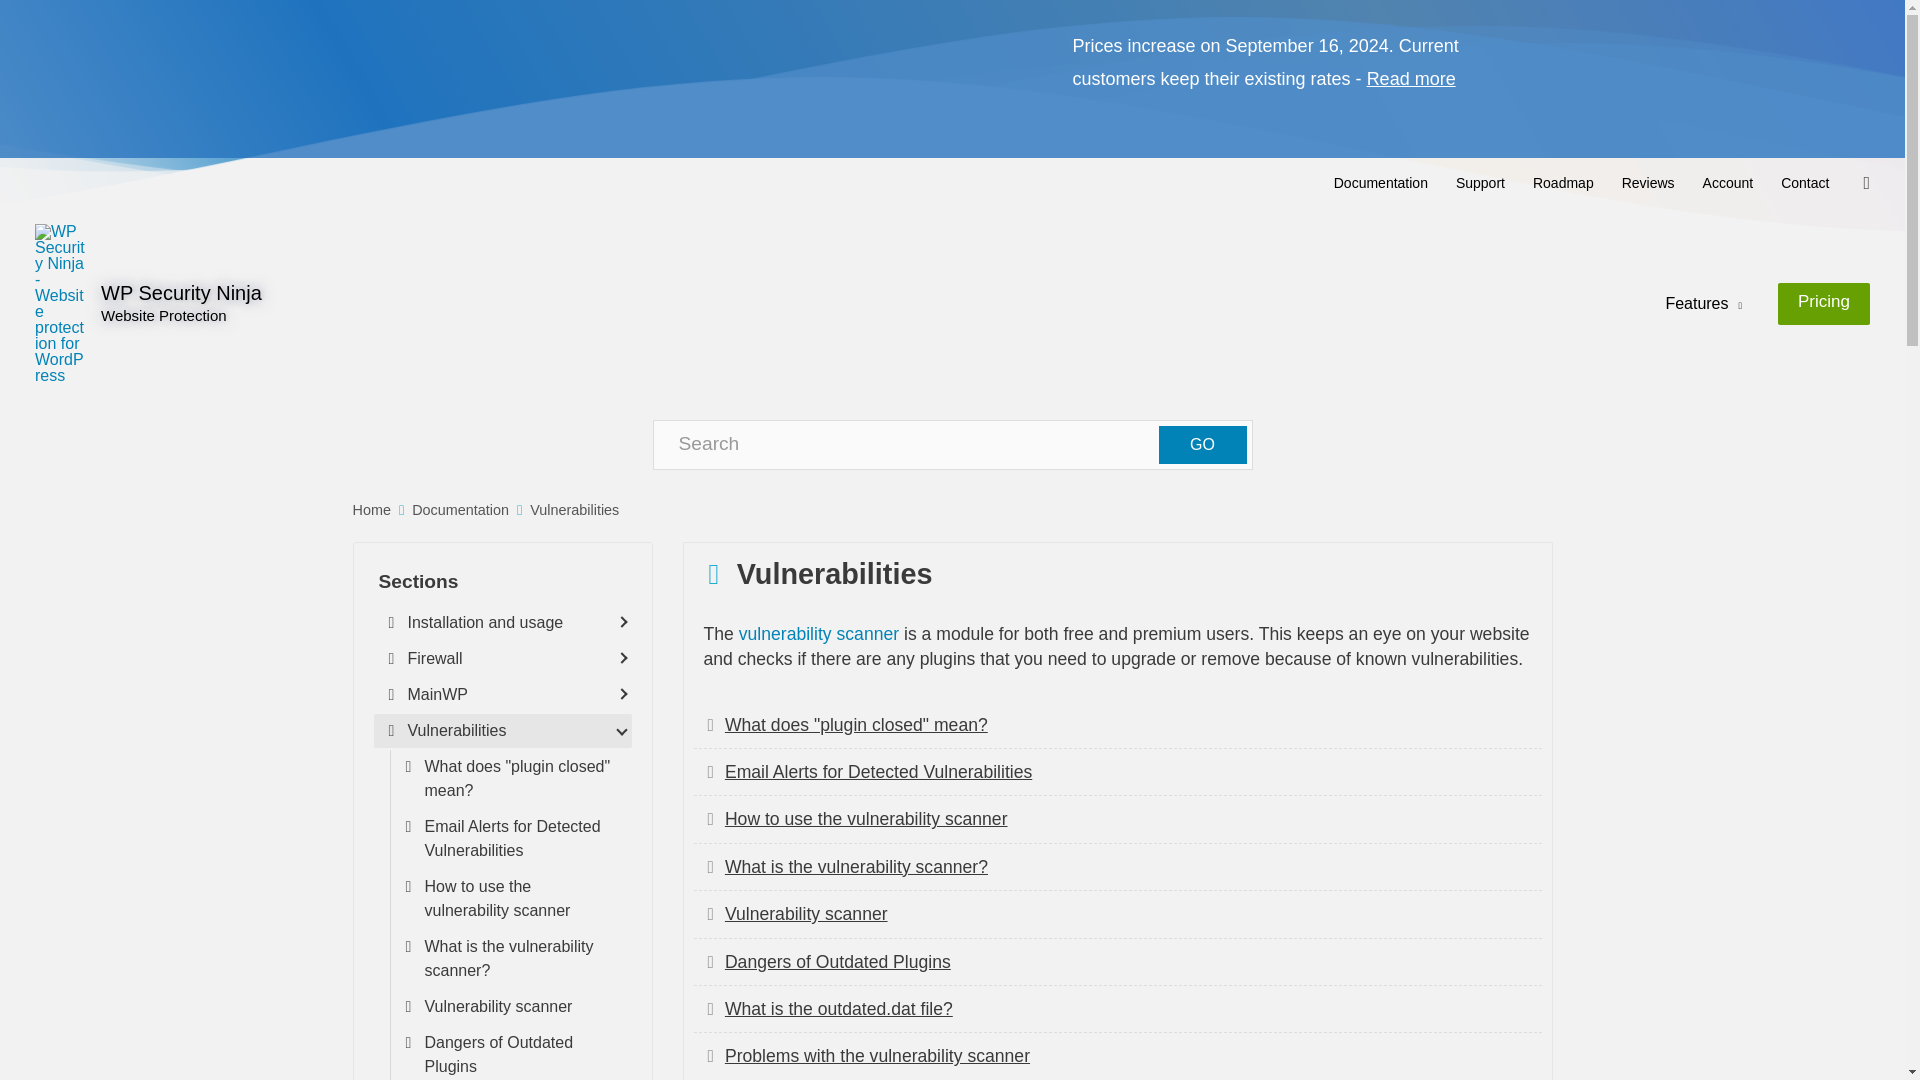 The height and width of the screenshot is (1080, 1920). I want to click on Pricing, so click(1824, 304).